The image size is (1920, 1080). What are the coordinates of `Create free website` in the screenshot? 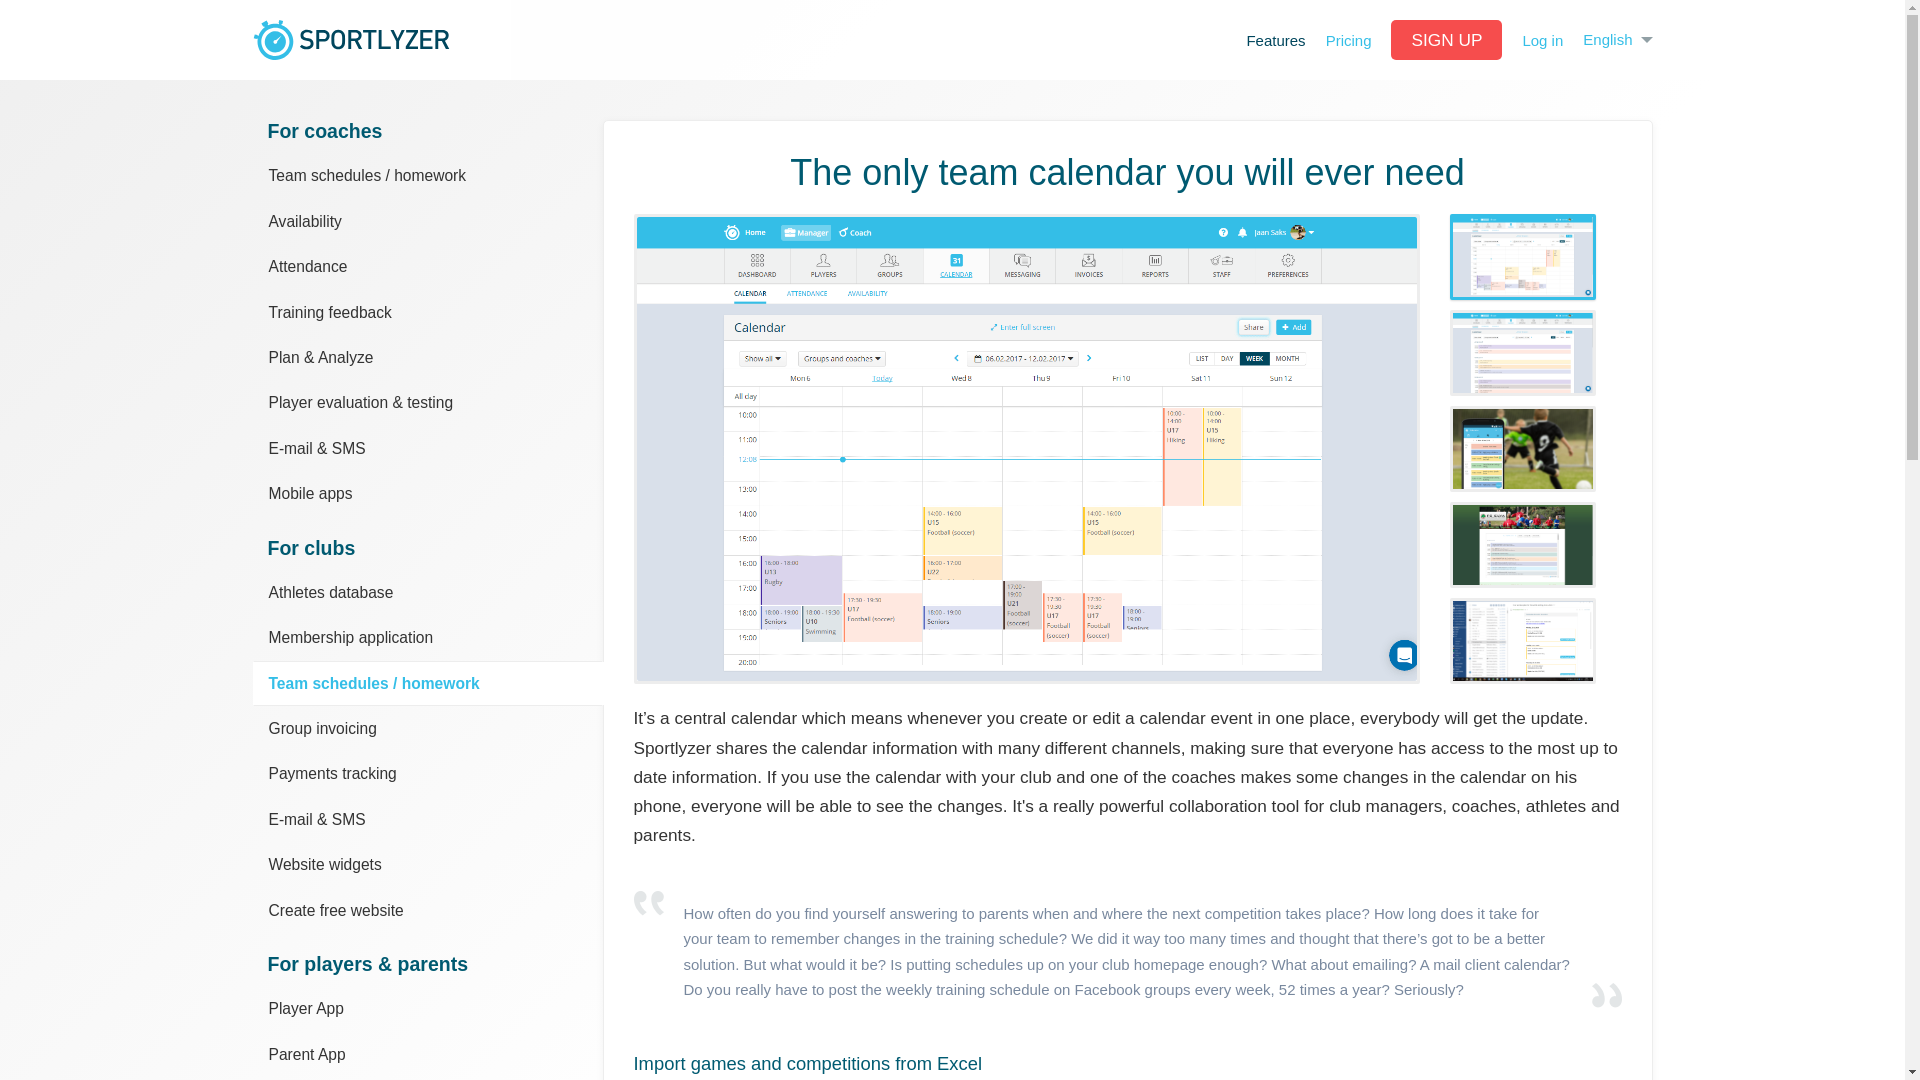 It's located at (426, 910).